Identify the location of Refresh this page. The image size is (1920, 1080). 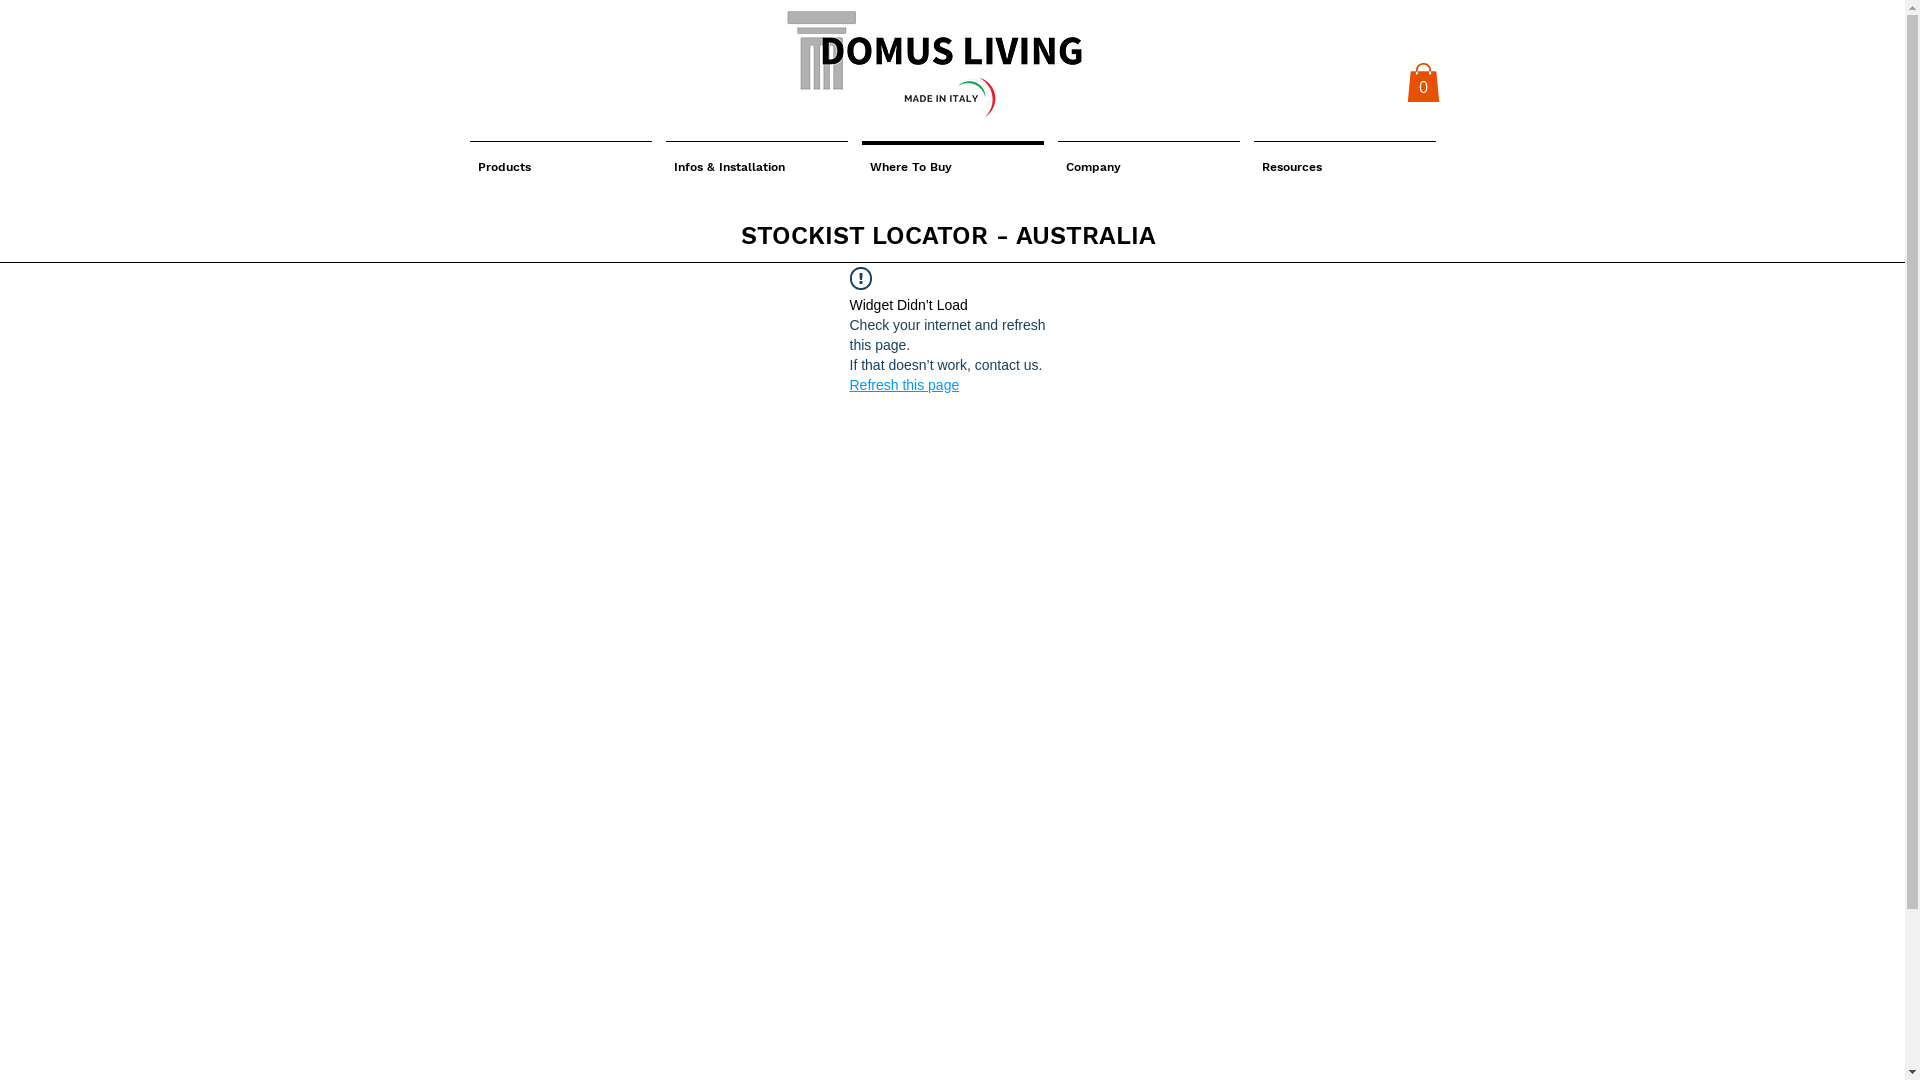
(905, 385).